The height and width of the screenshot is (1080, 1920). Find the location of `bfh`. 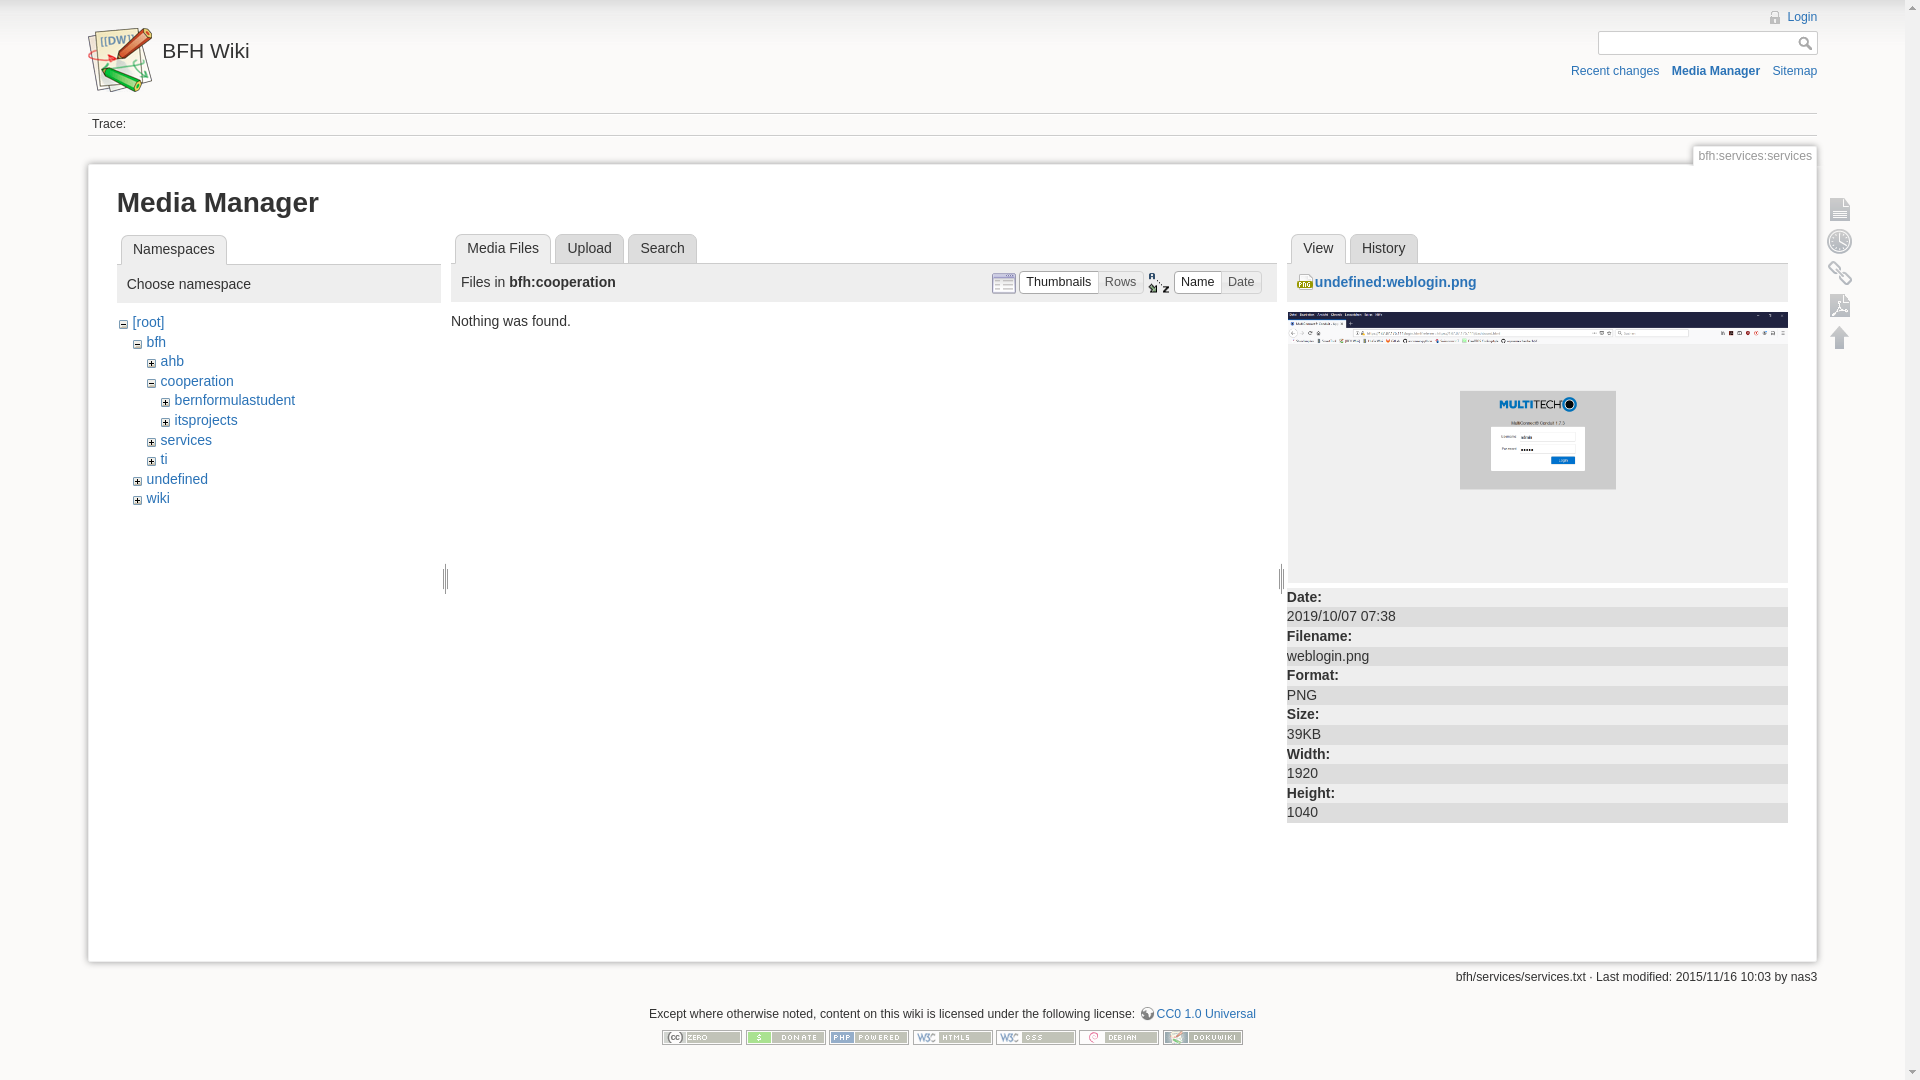

bfh is located at coordinates (156, 342).